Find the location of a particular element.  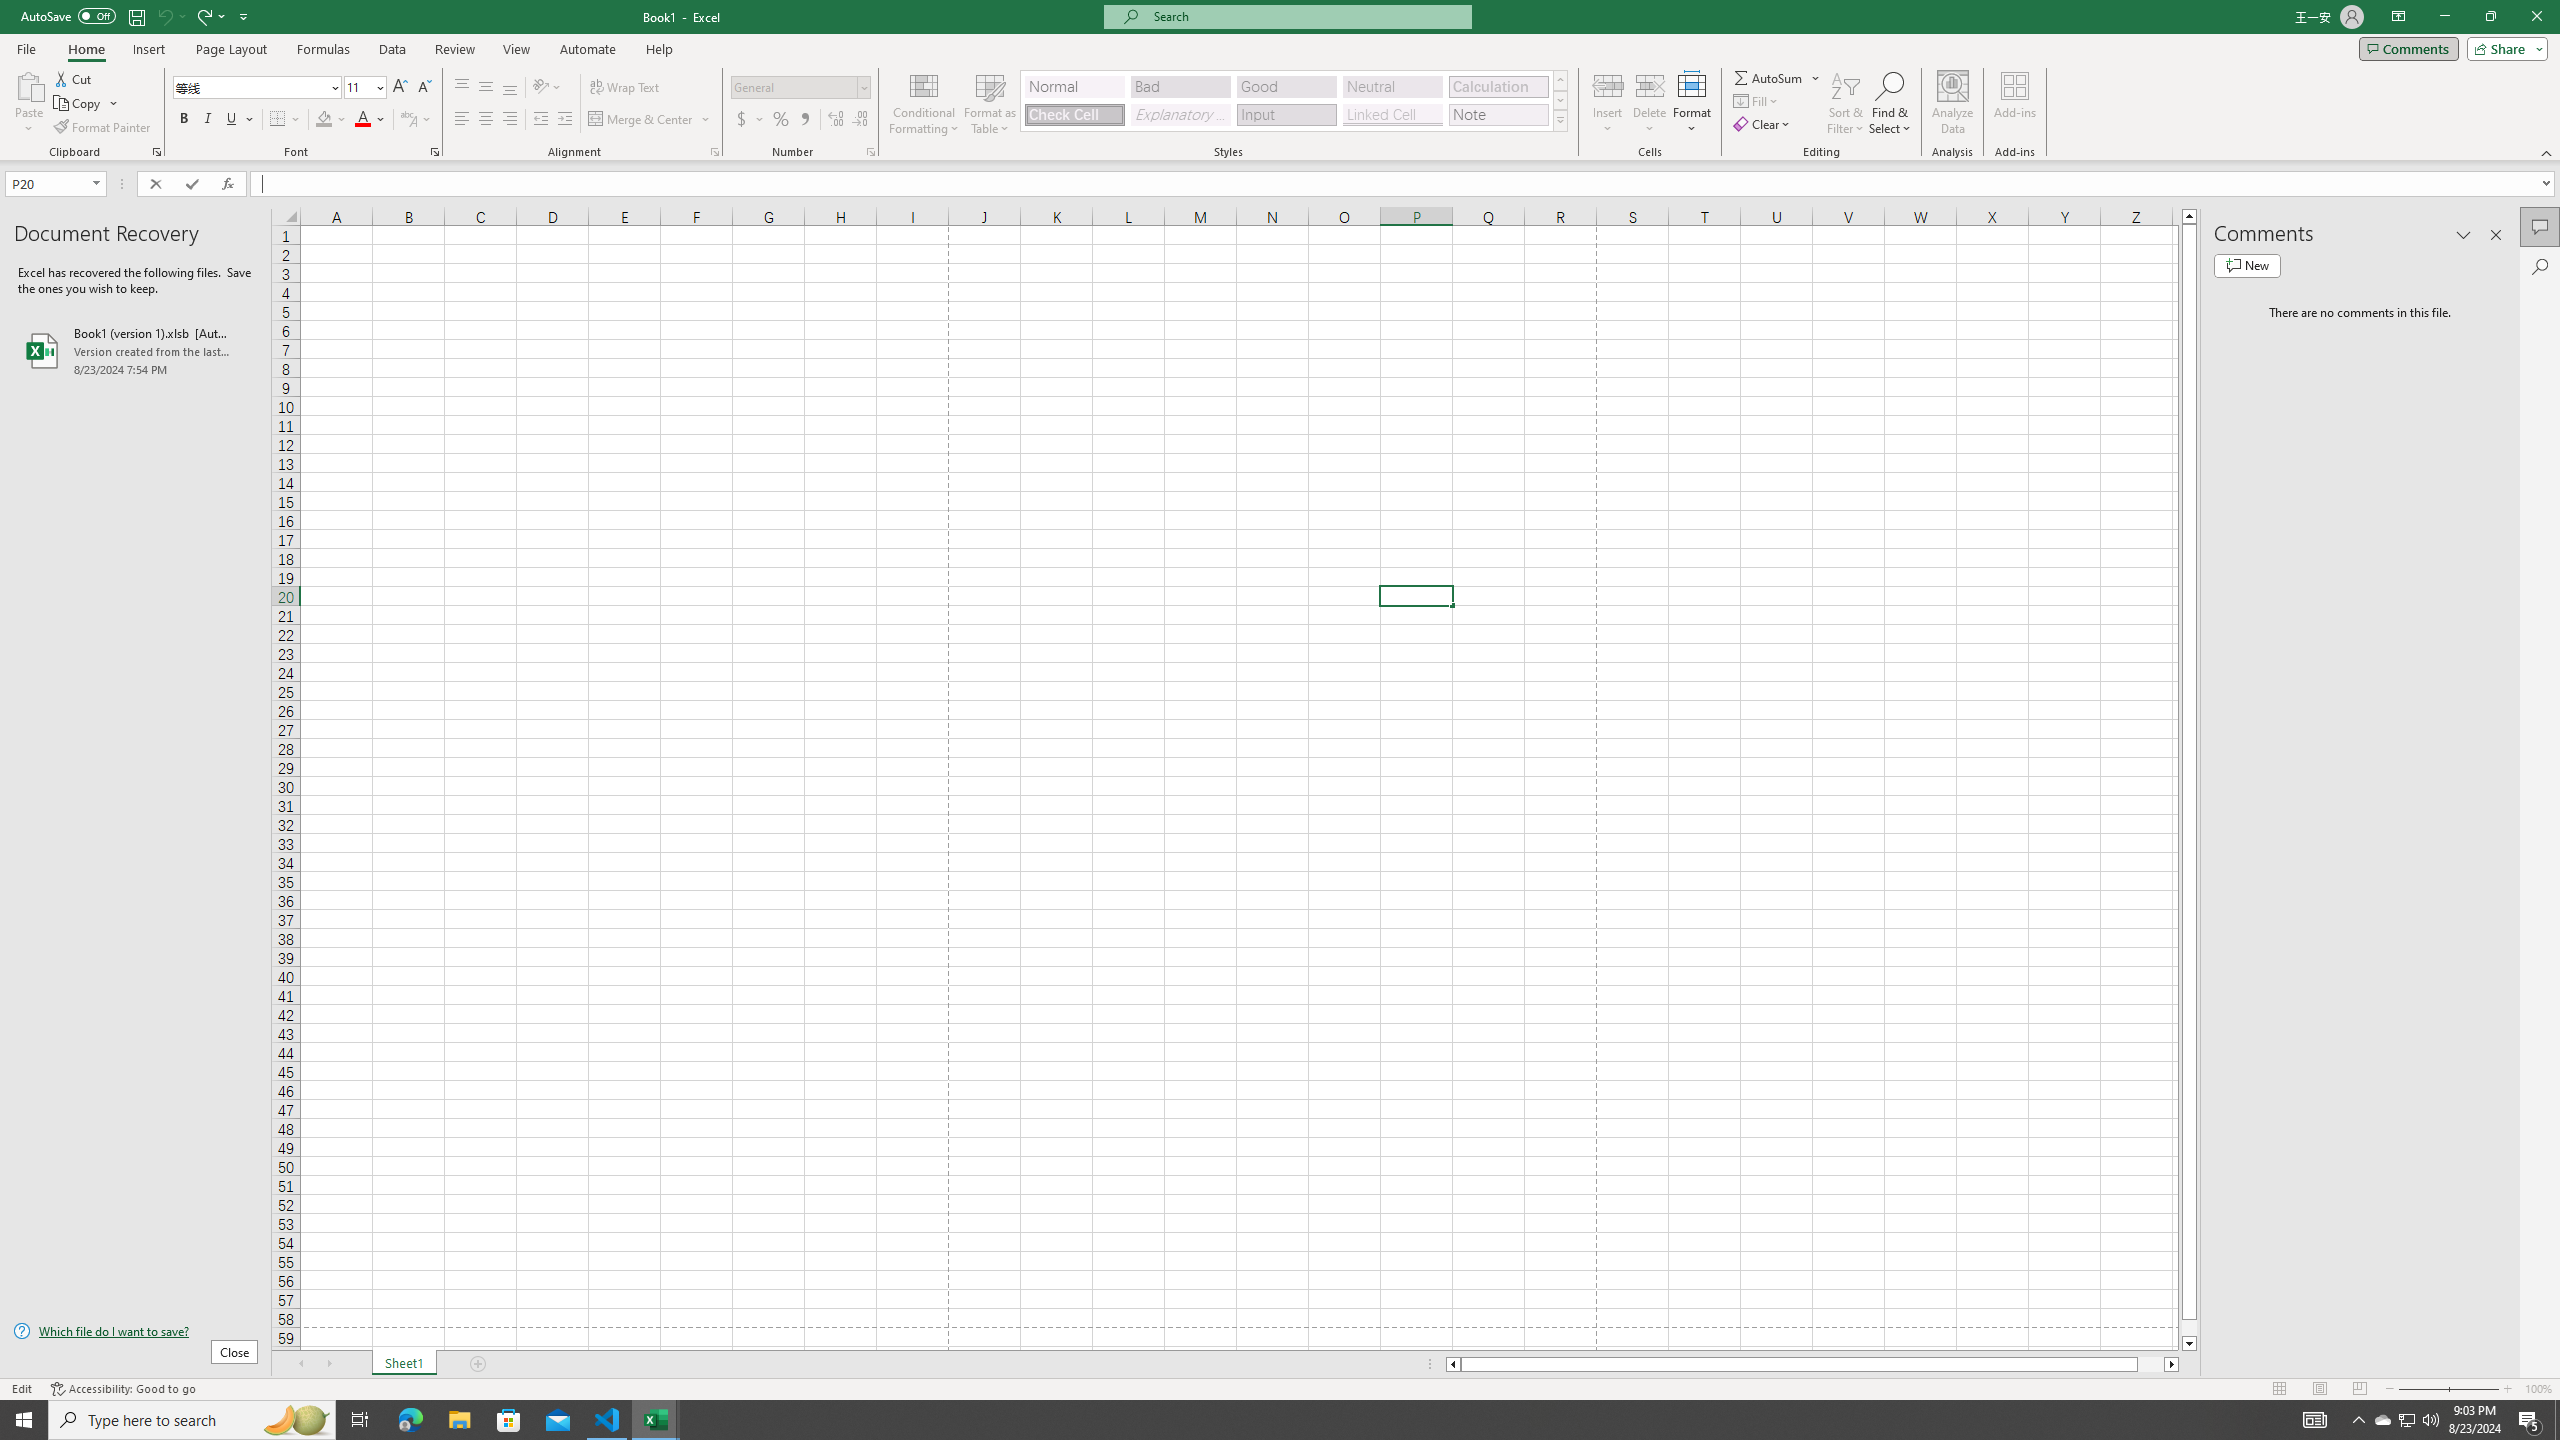

Insert Cells is located at coordinates (1608, 85).